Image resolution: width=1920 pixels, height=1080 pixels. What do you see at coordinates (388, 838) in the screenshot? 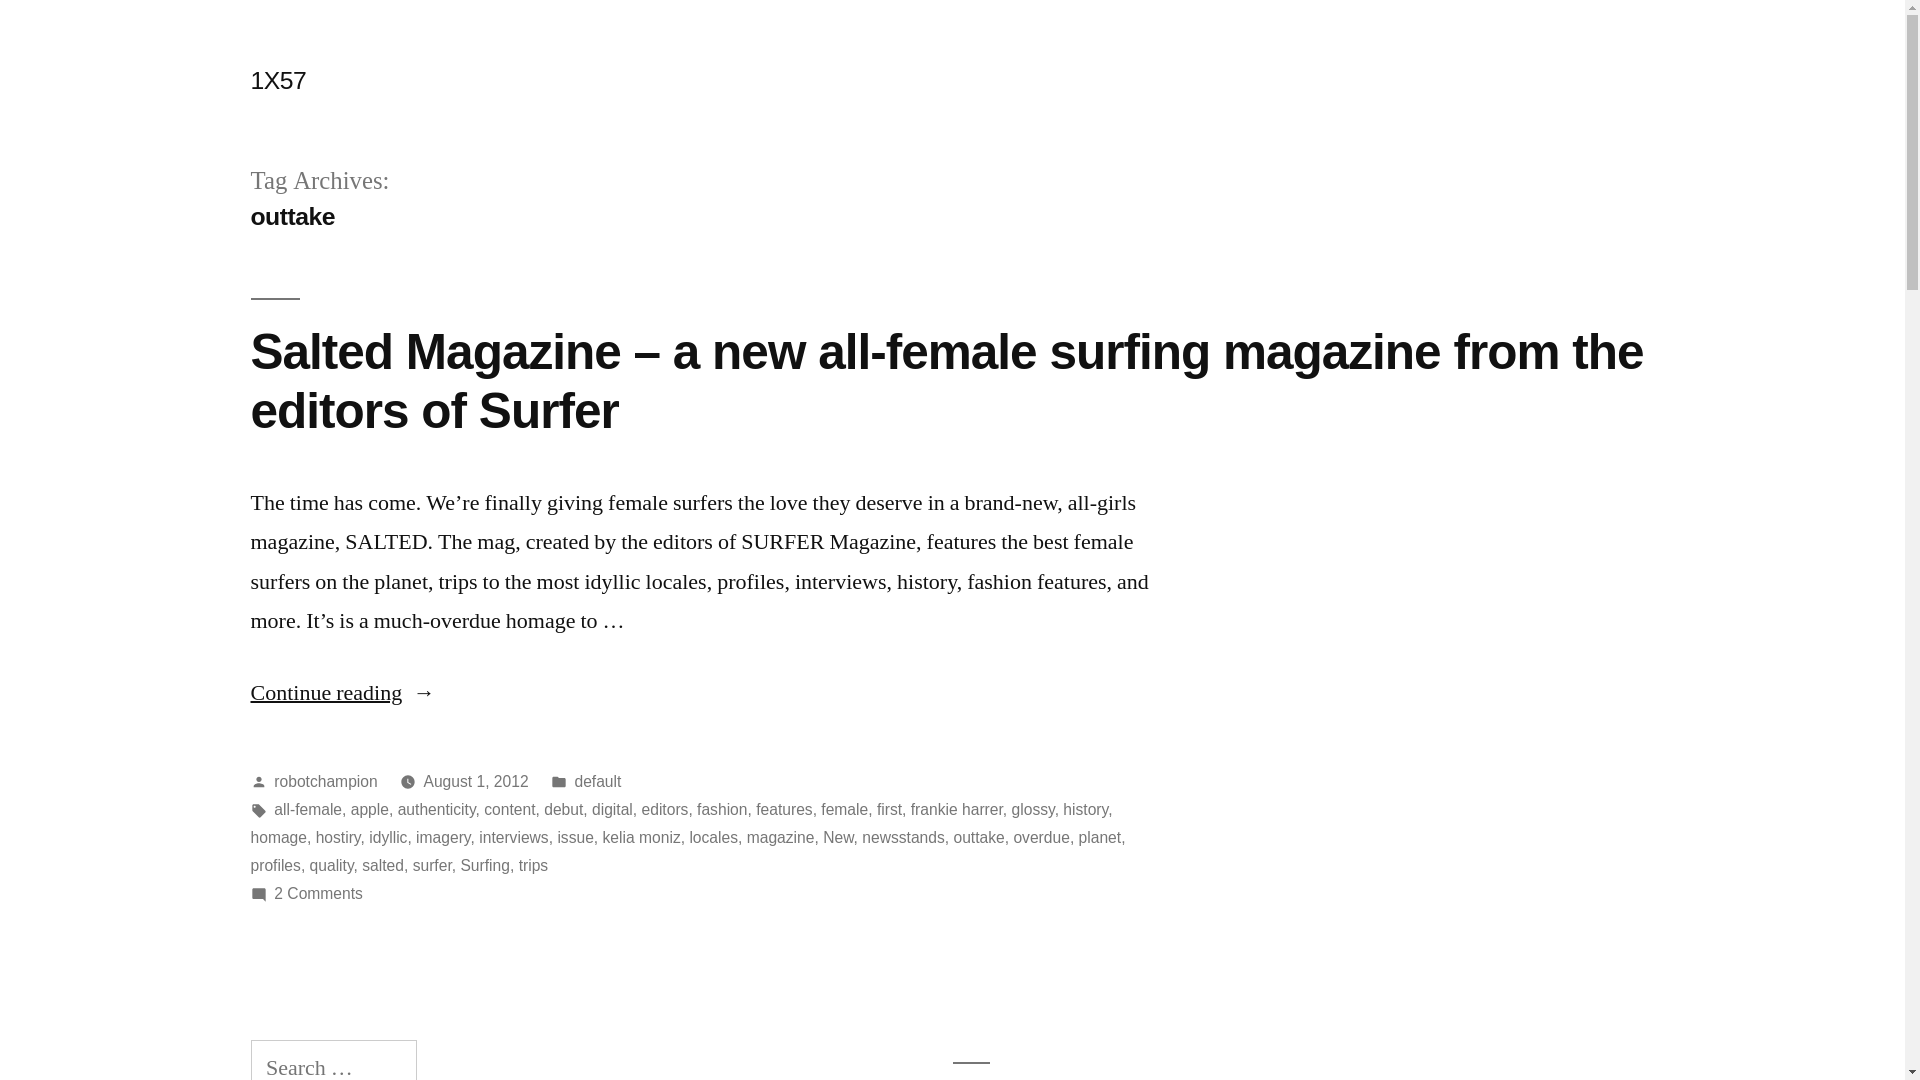
I see `idyllic` at bounding box center [388, 838].